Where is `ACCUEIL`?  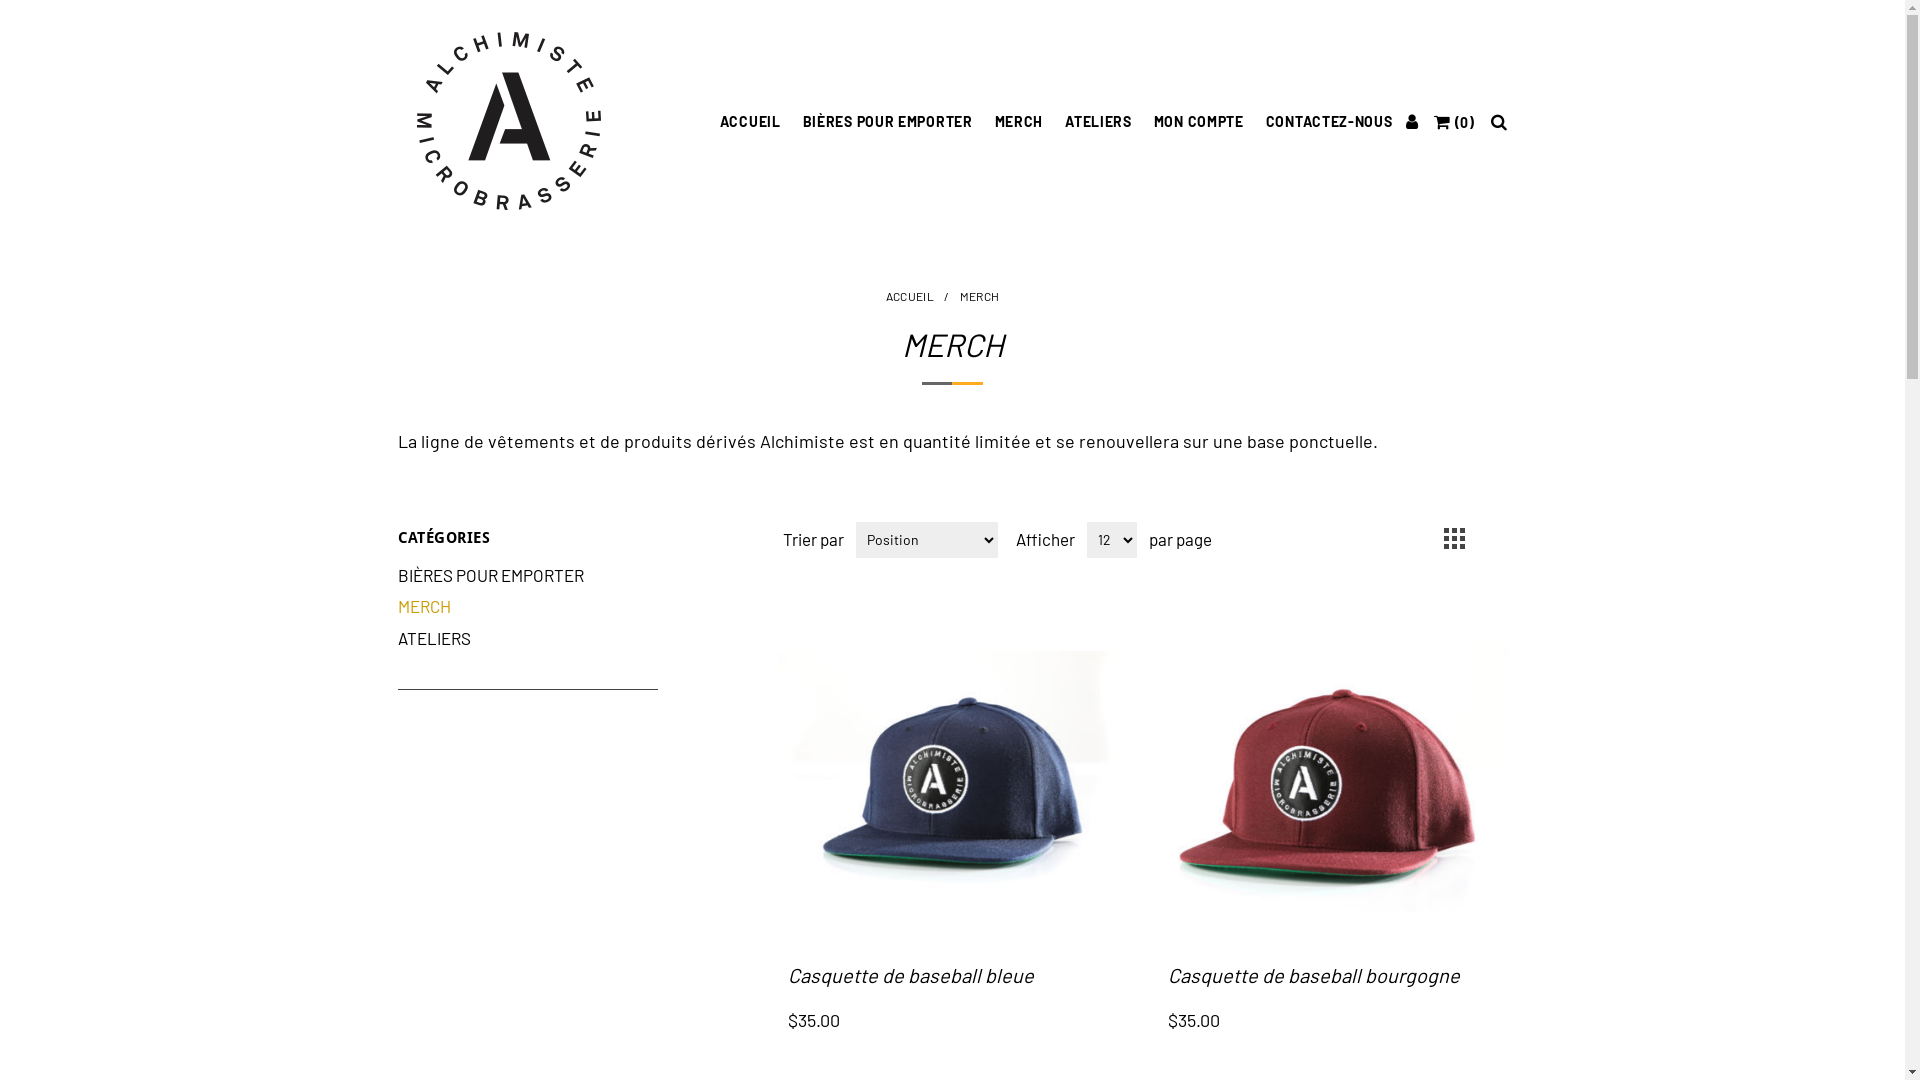 ACCUEIL is located at coordinates (750, 122).